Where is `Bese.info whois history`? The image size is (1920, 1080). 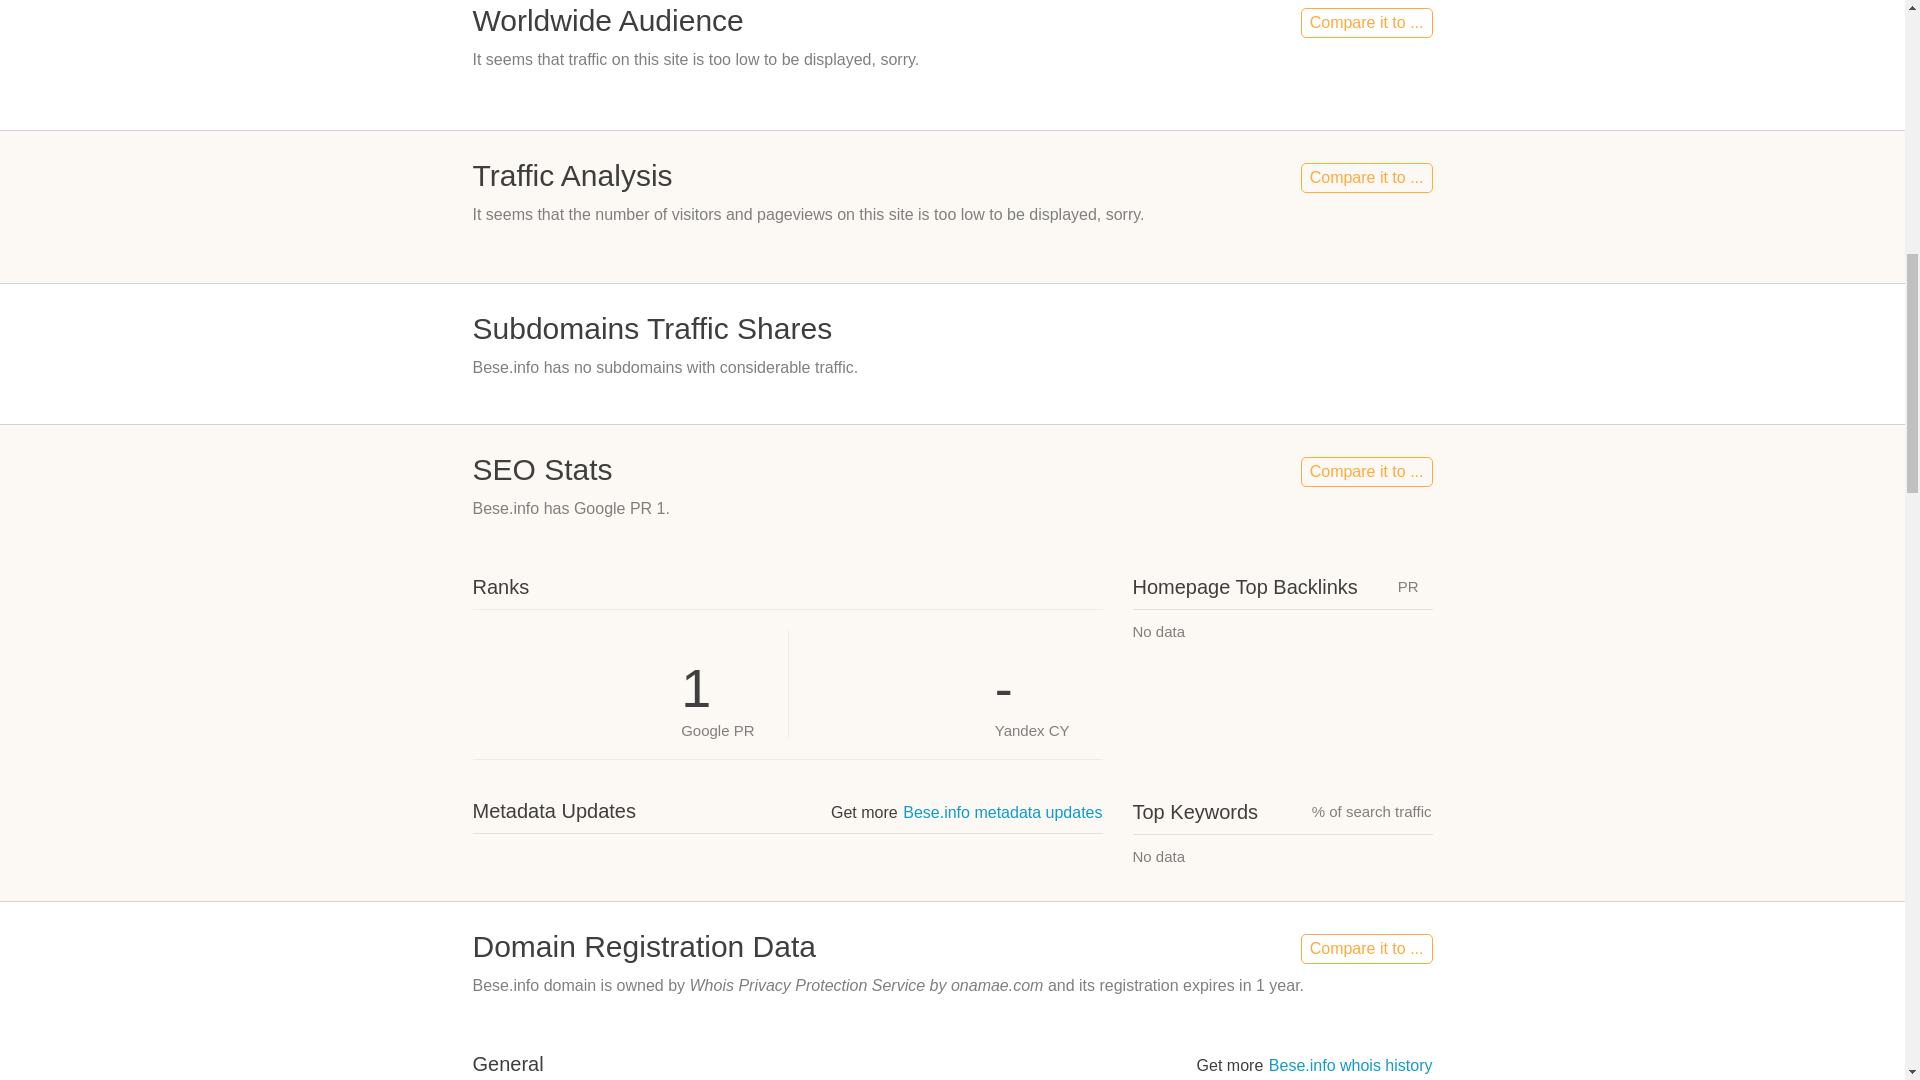 Bese.info whois history is located at coordinates (1350, 1065).